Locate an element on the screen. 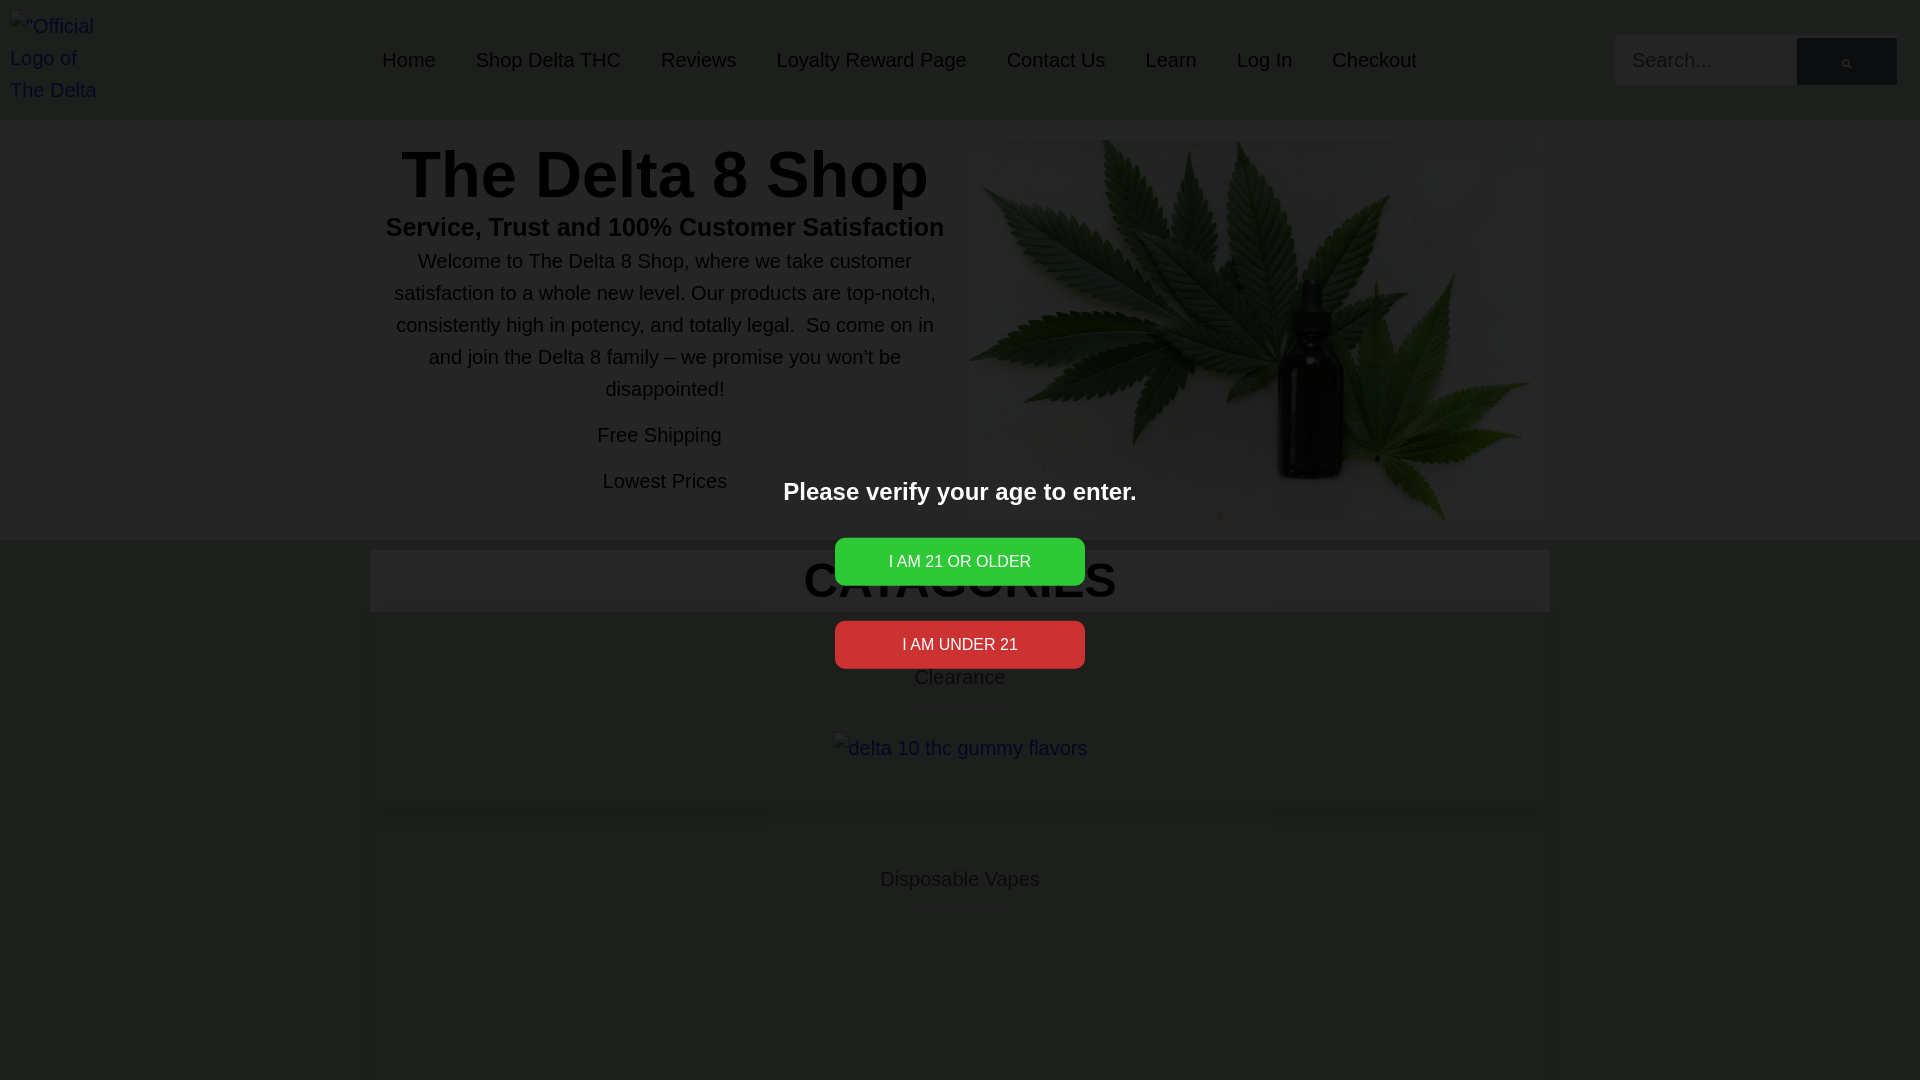 The height and width of the screenshot is (1080, 1920). Reviews is located at coordinates (698, 60).